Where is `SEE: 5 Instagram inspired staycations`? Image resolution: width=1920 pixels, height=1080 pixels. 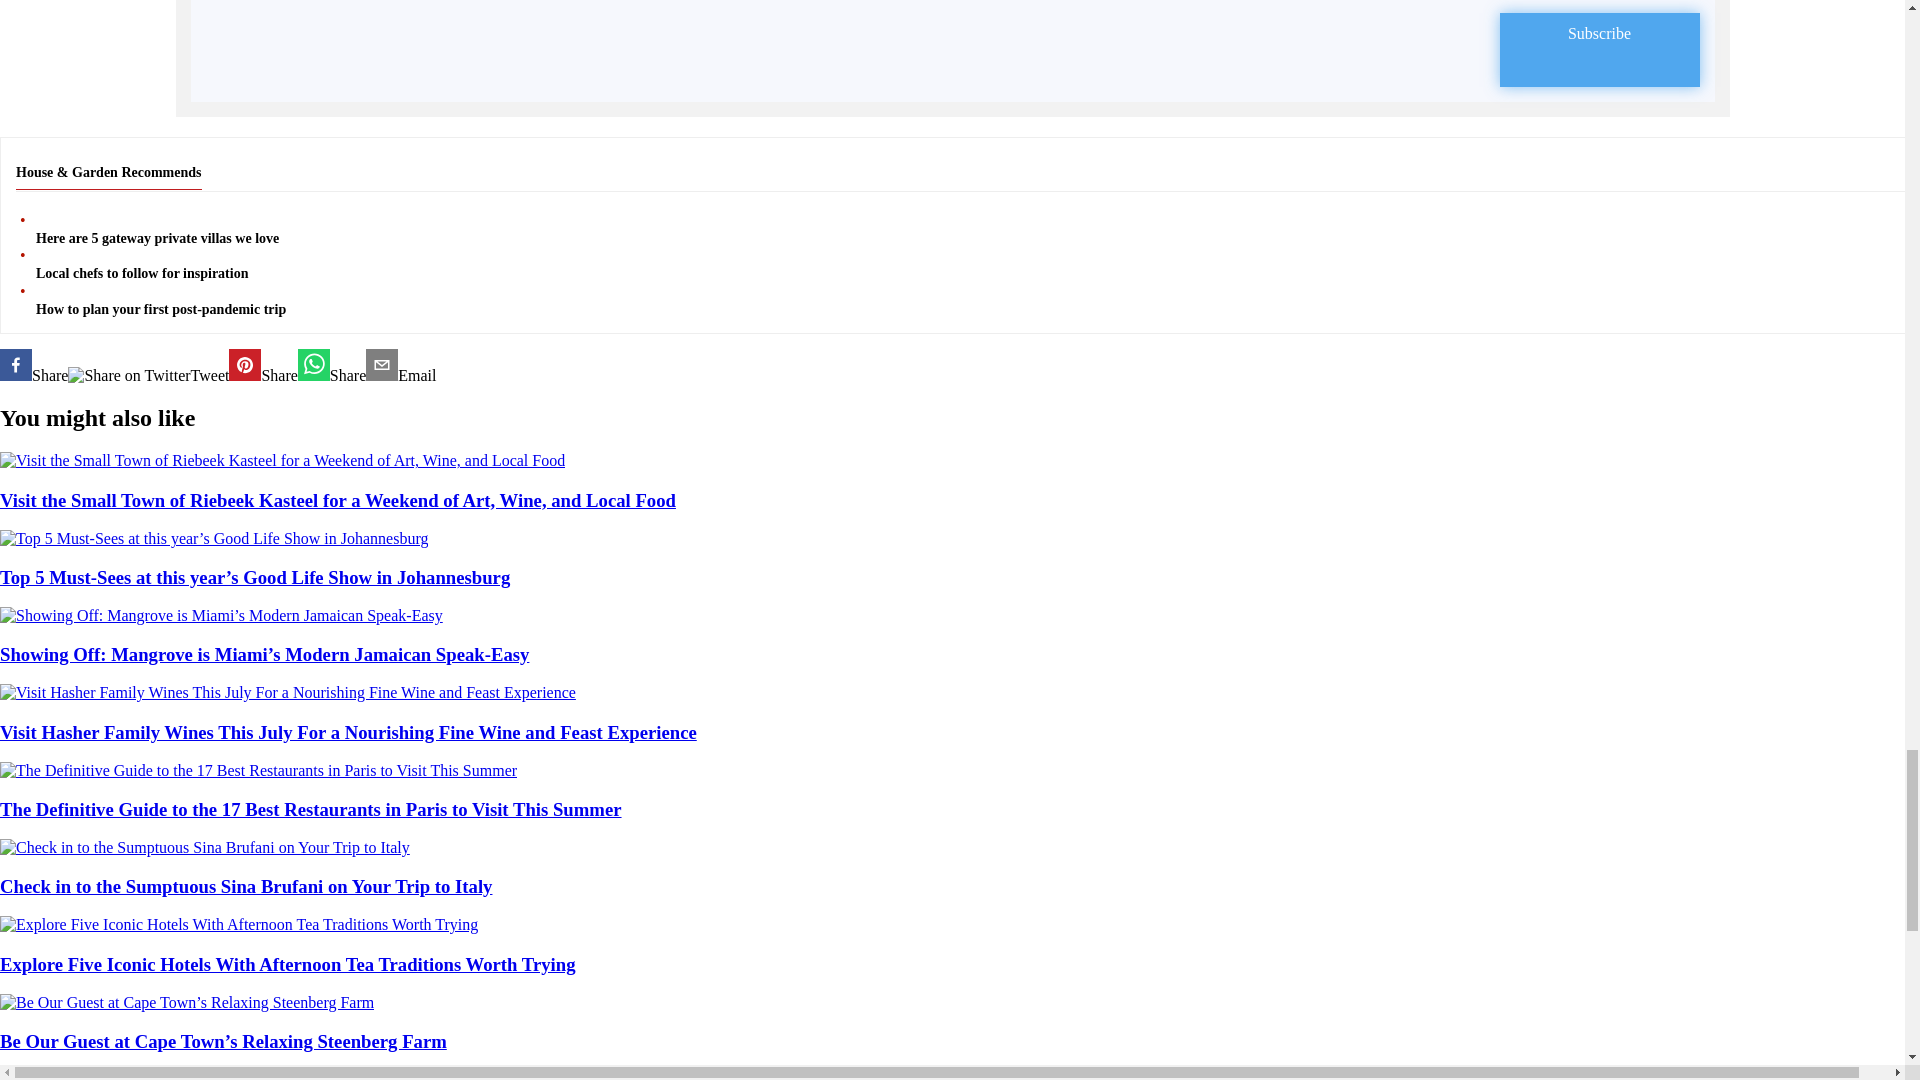
SEE: 5 Instagram inspired staycations is located at coordinates (262, 366).